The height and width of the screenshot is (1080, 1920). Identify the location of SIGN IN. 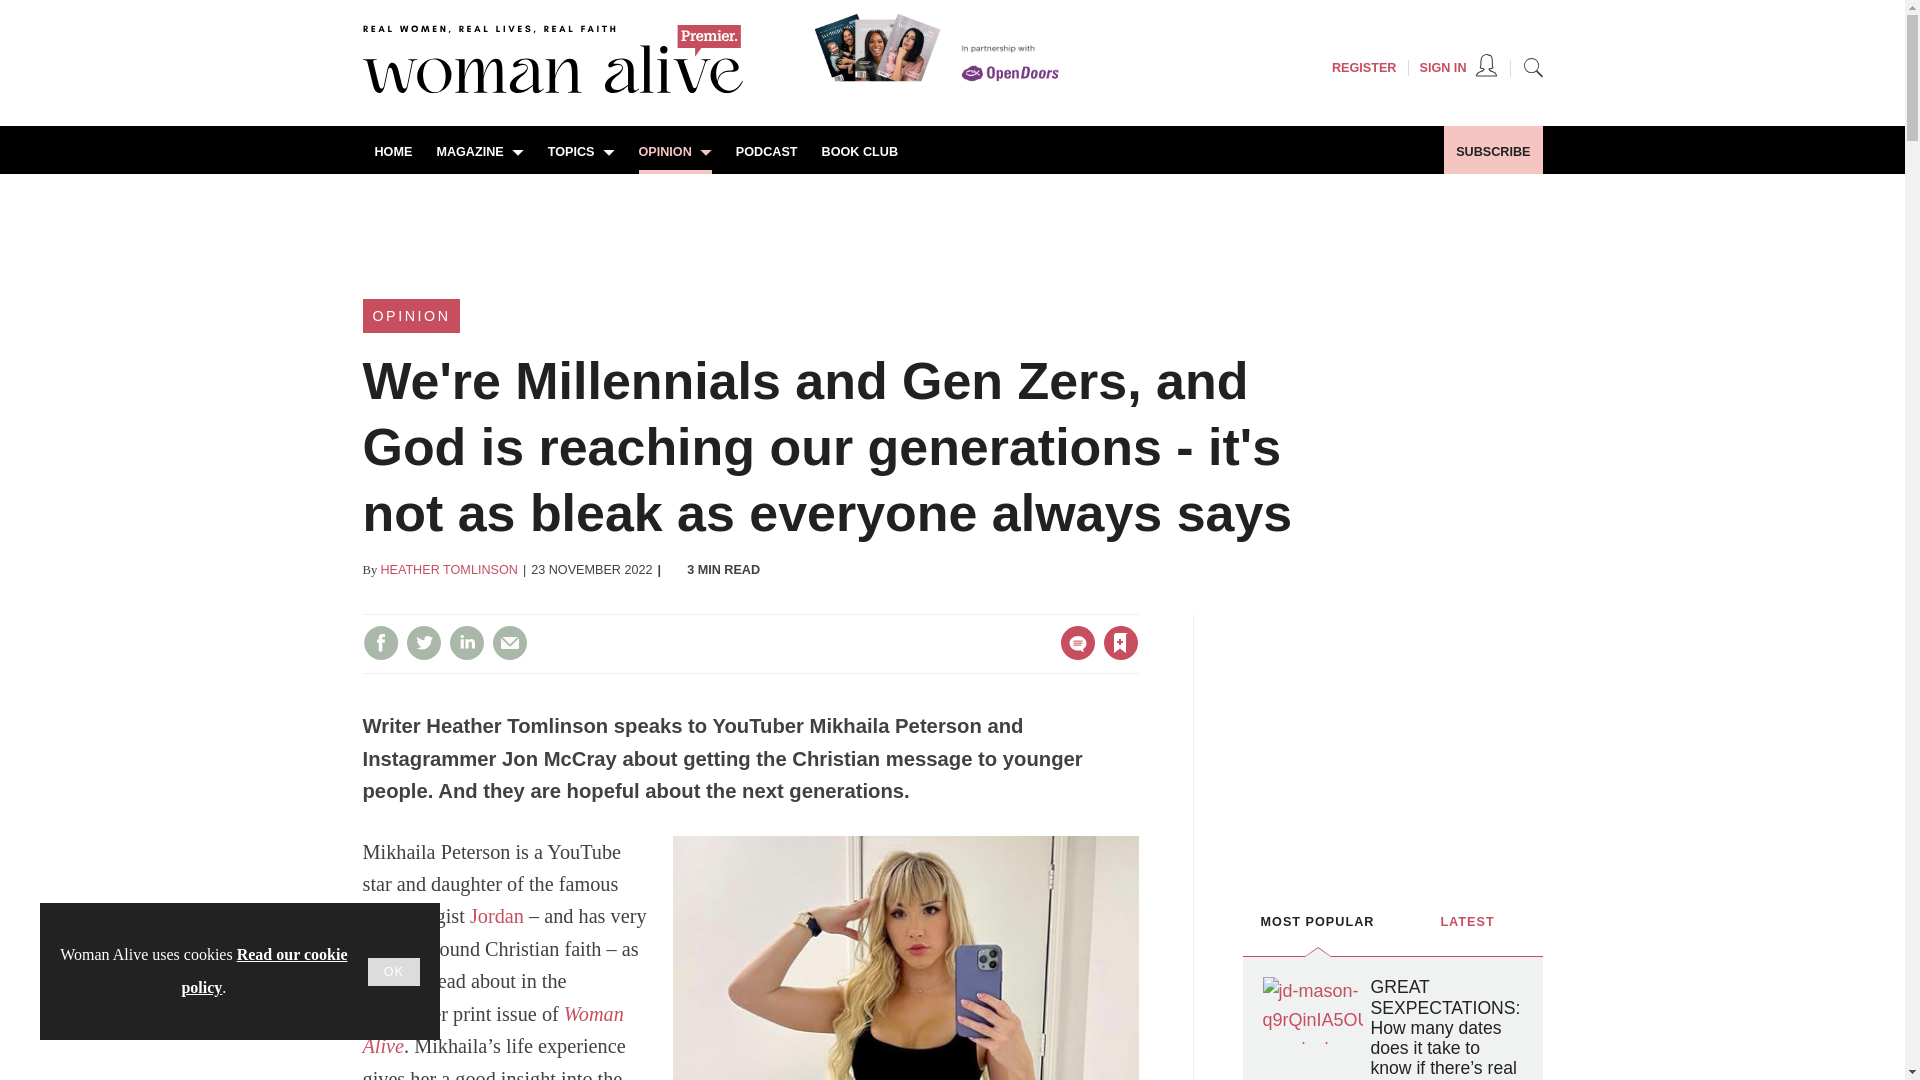
(1458, 68).